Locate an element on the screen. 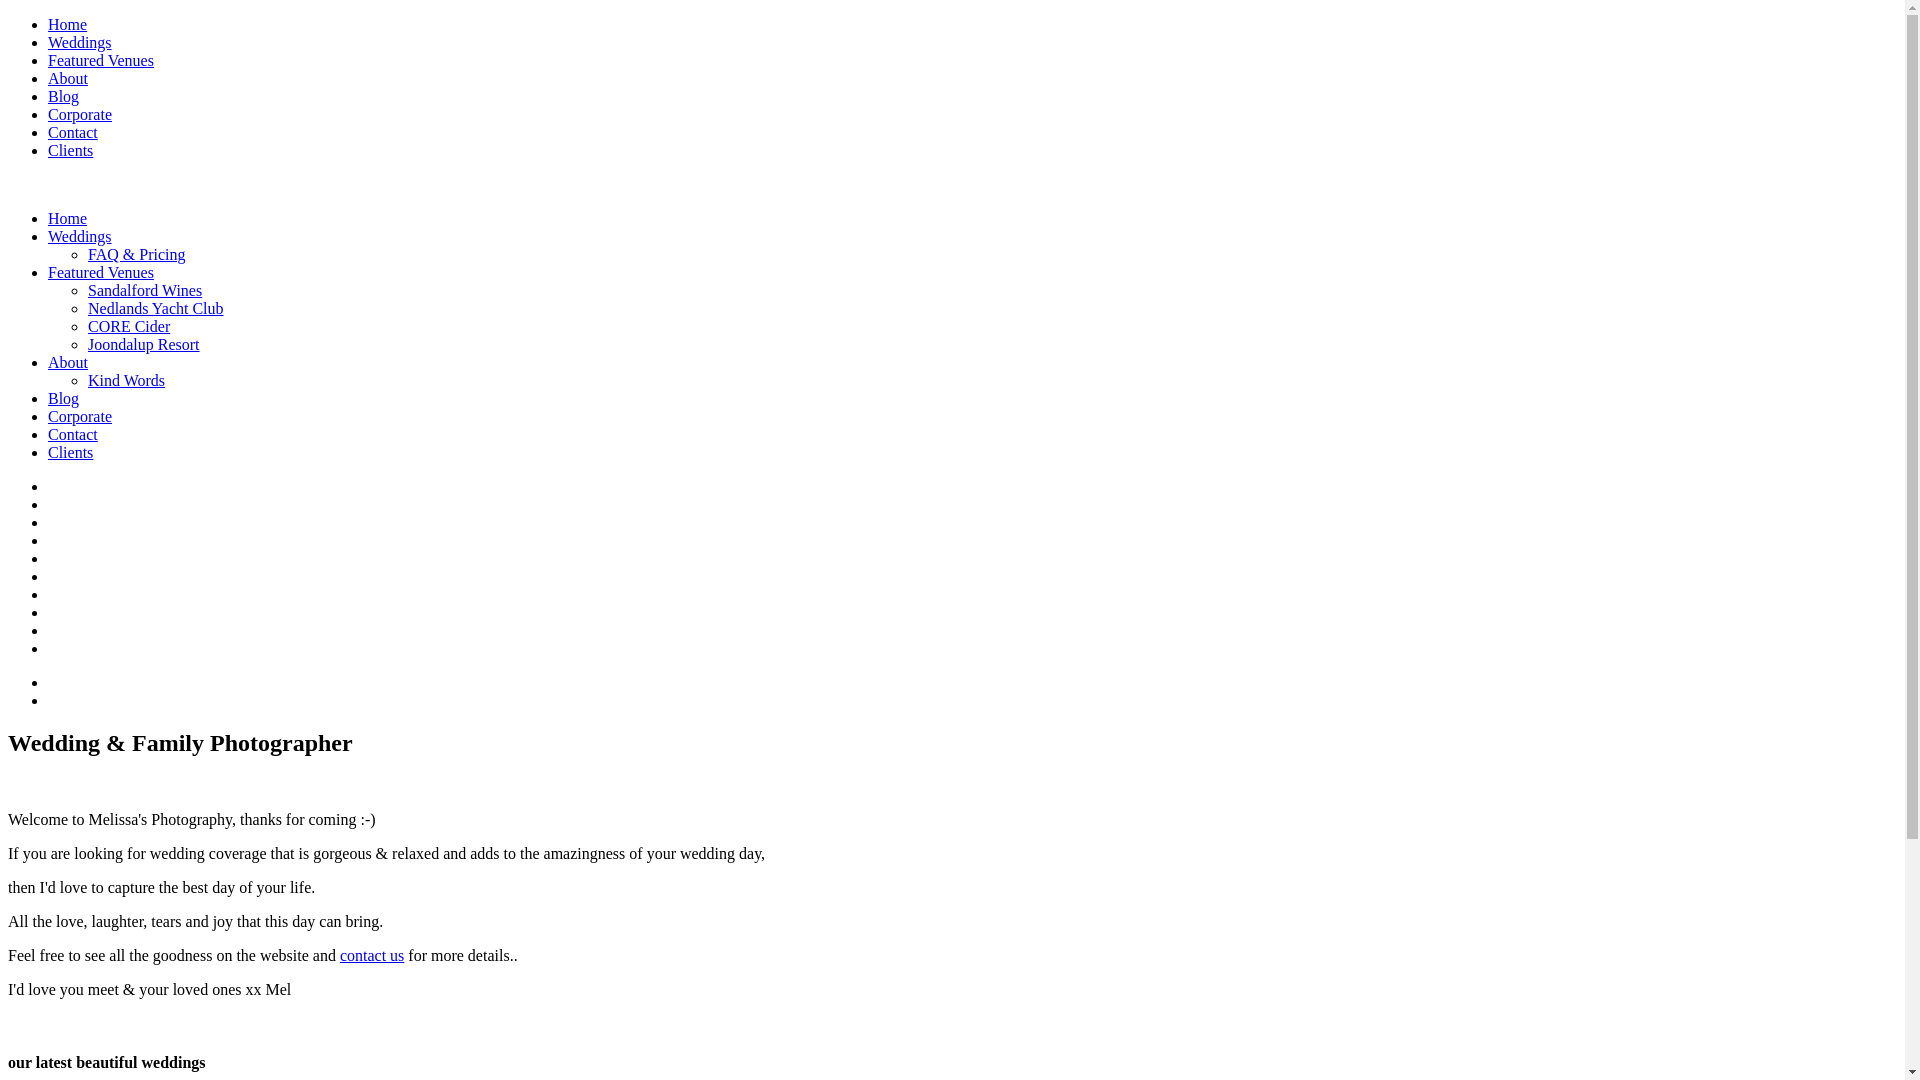 The height and width of the screenshot is (1080, 1920). contact us is located at coordinates (372, 956).